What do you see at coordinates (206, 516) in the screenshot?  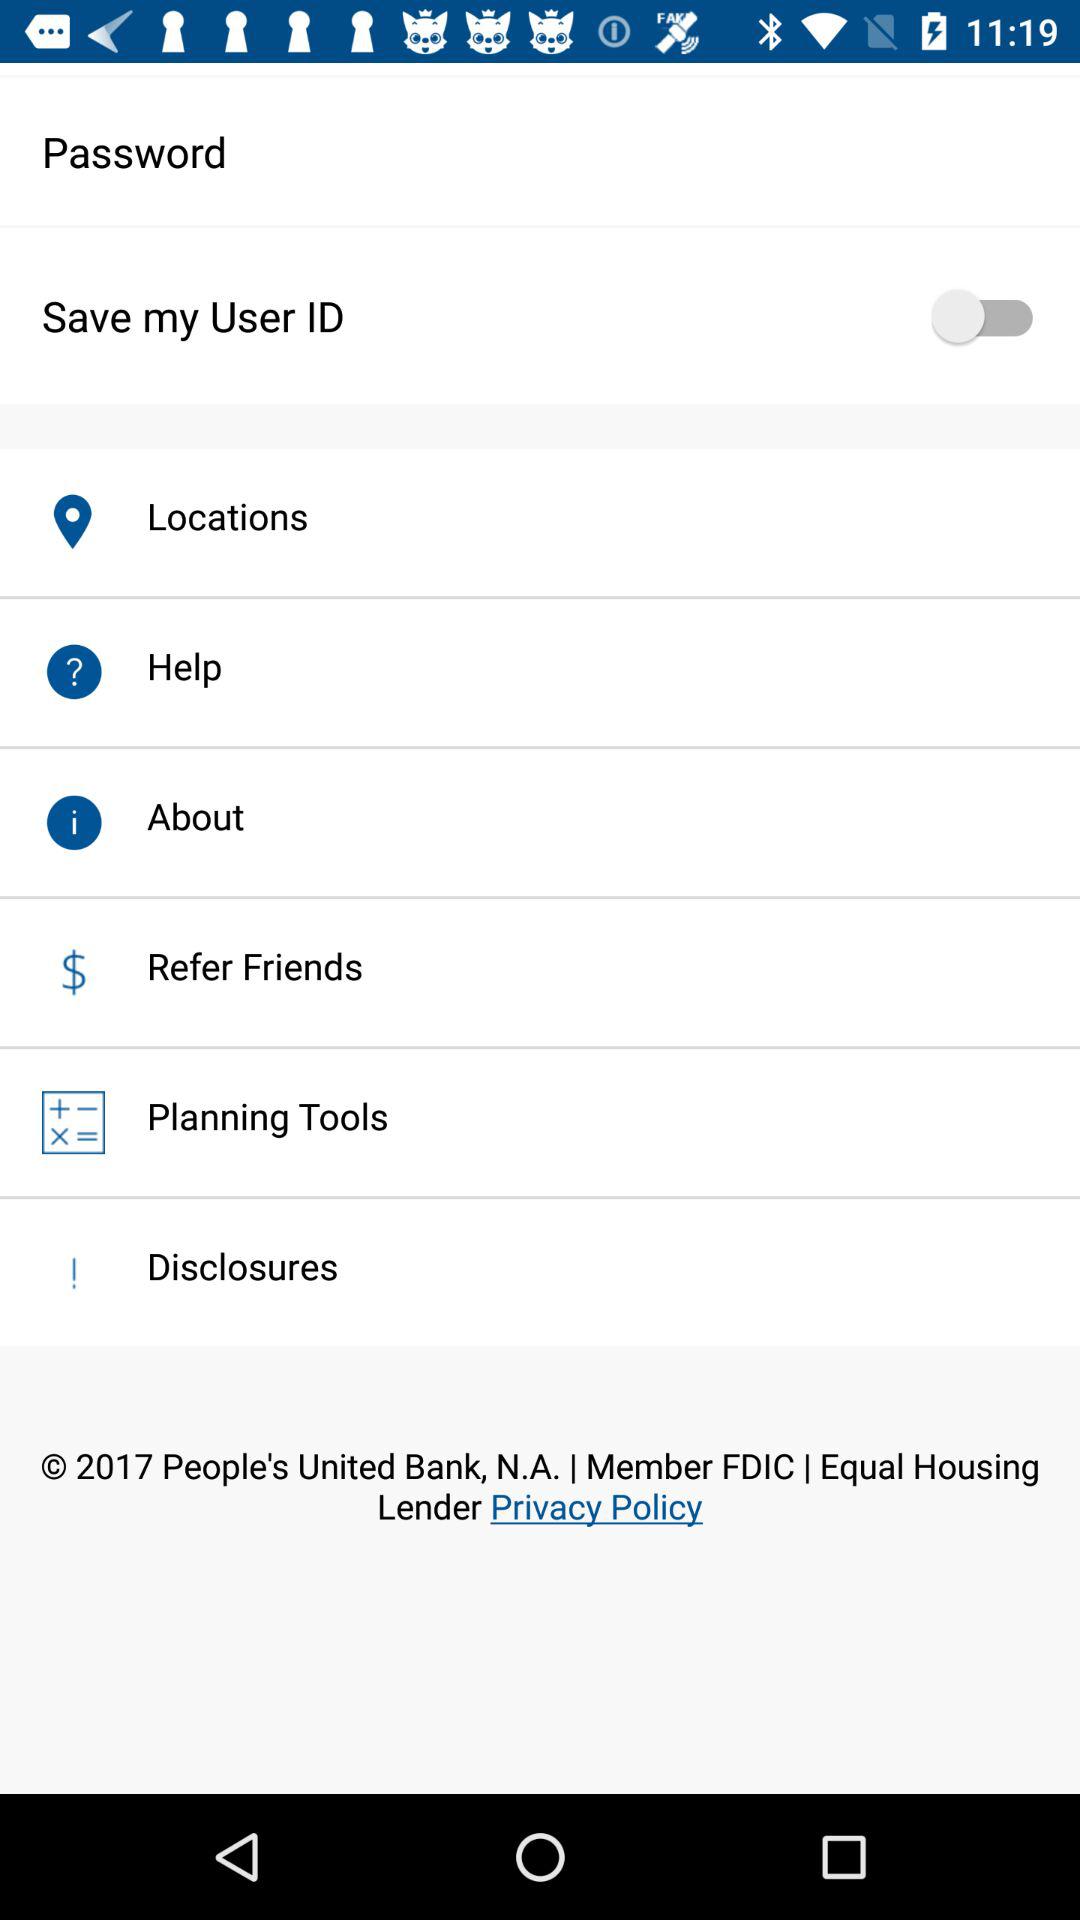 I see `flip to locations item` at bounding box center [206, 516].